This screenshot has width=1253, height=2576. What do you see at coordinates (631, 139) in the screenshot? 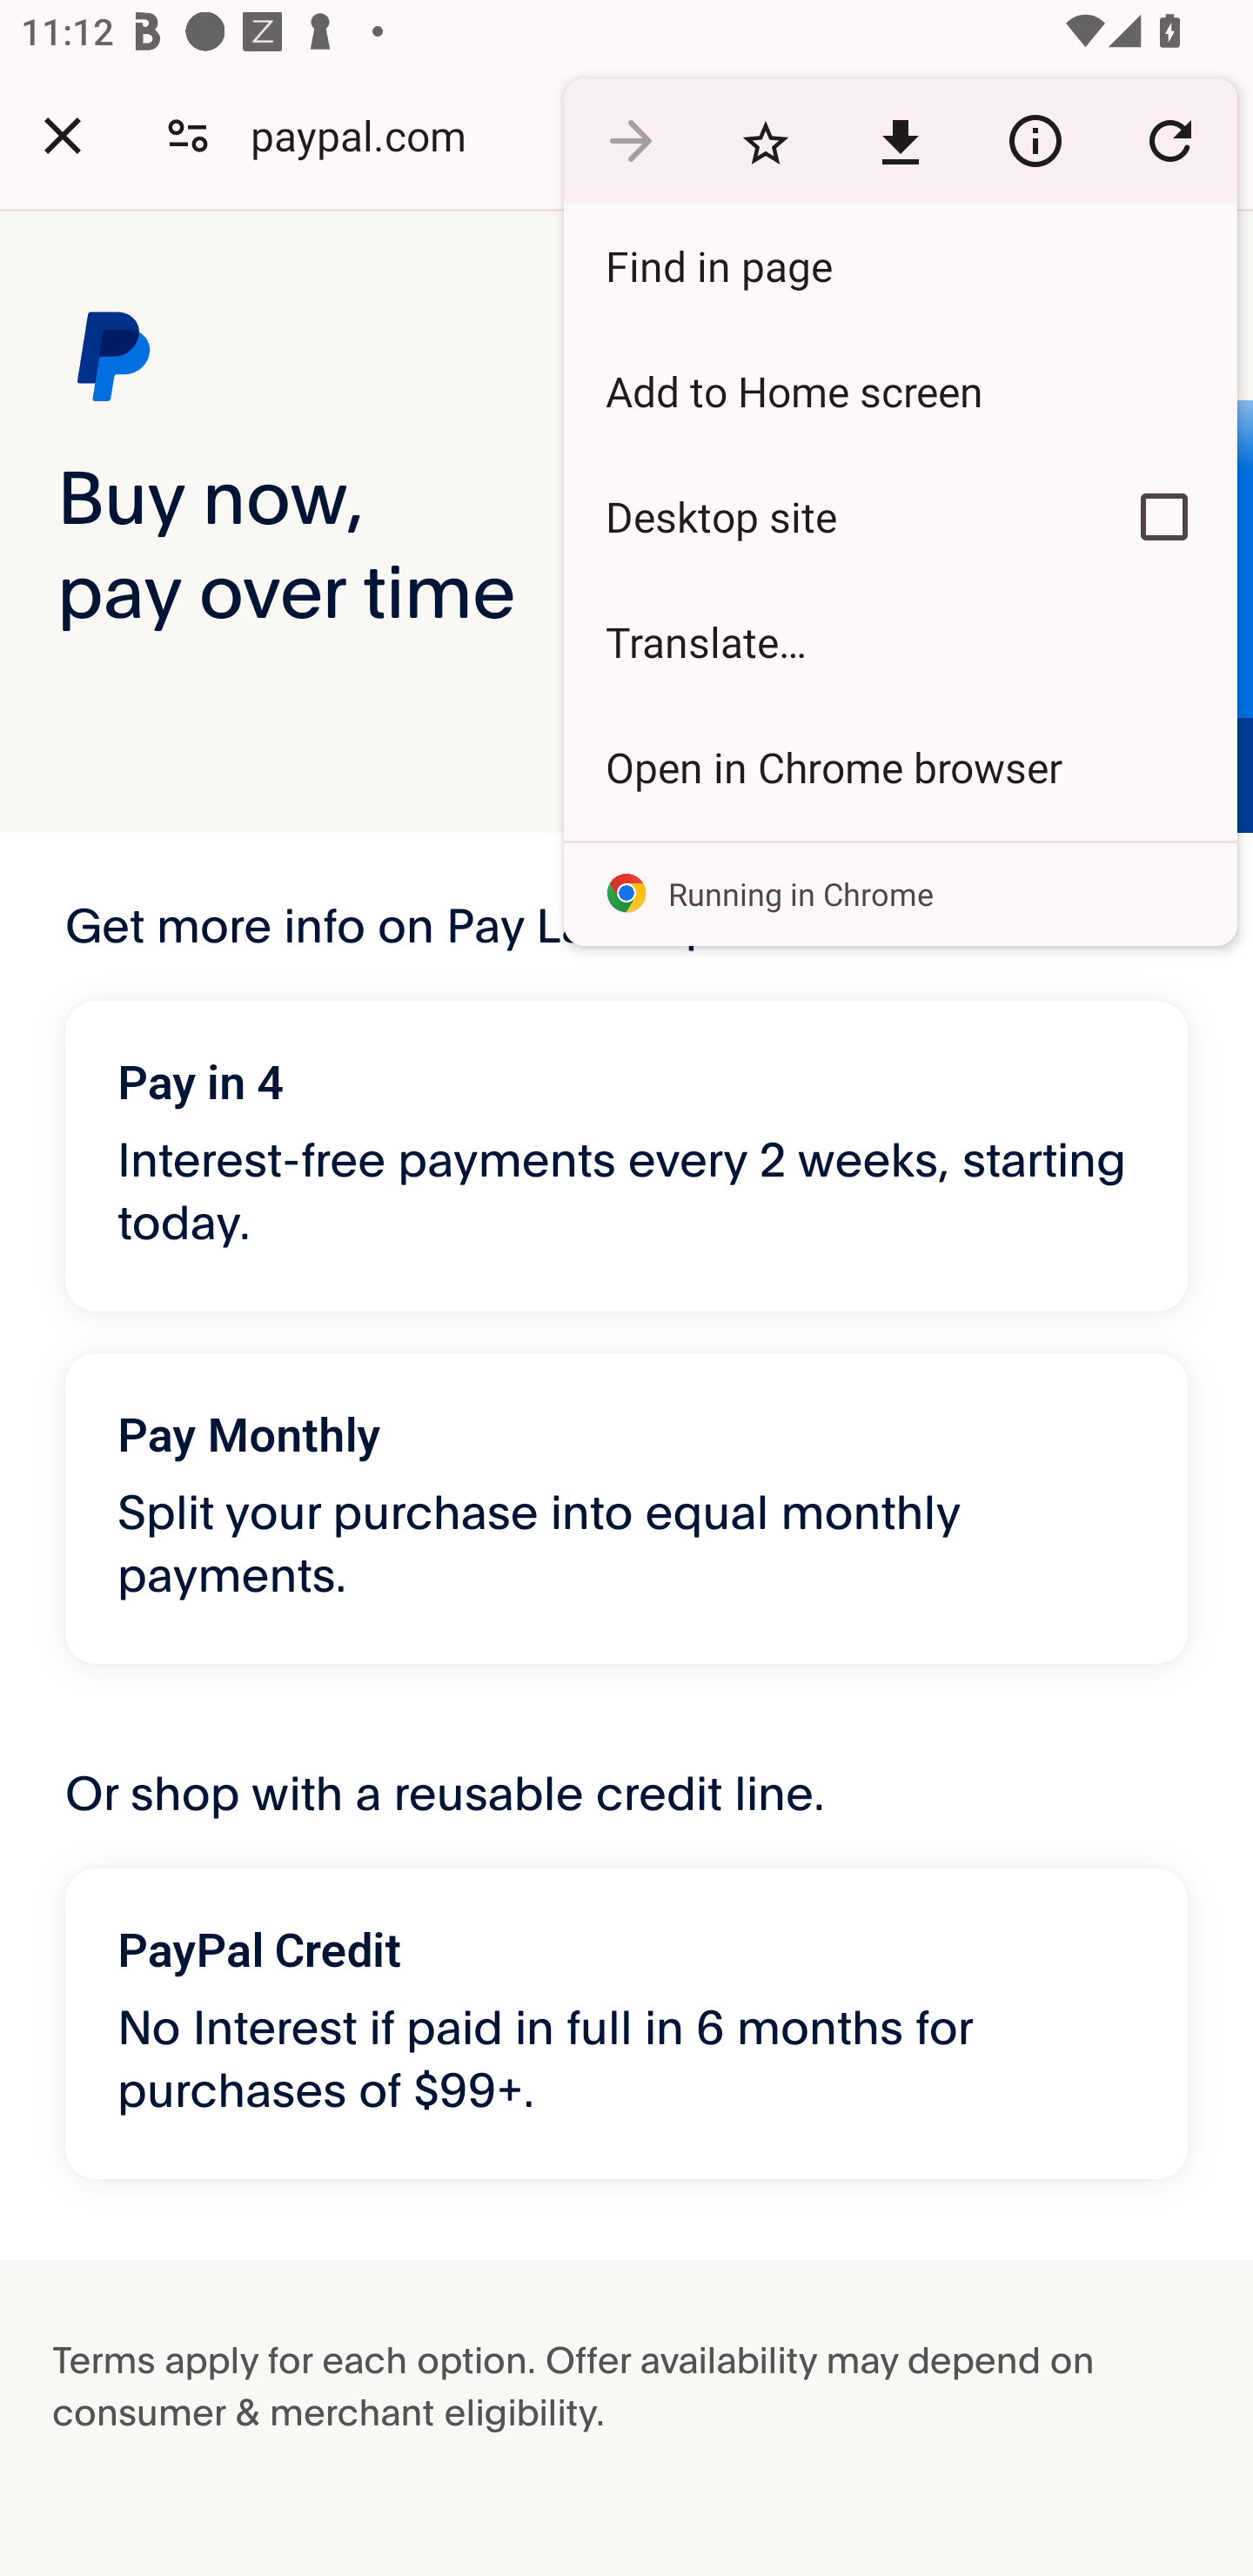
I see `Go forward` at bounding box center [631, 139].